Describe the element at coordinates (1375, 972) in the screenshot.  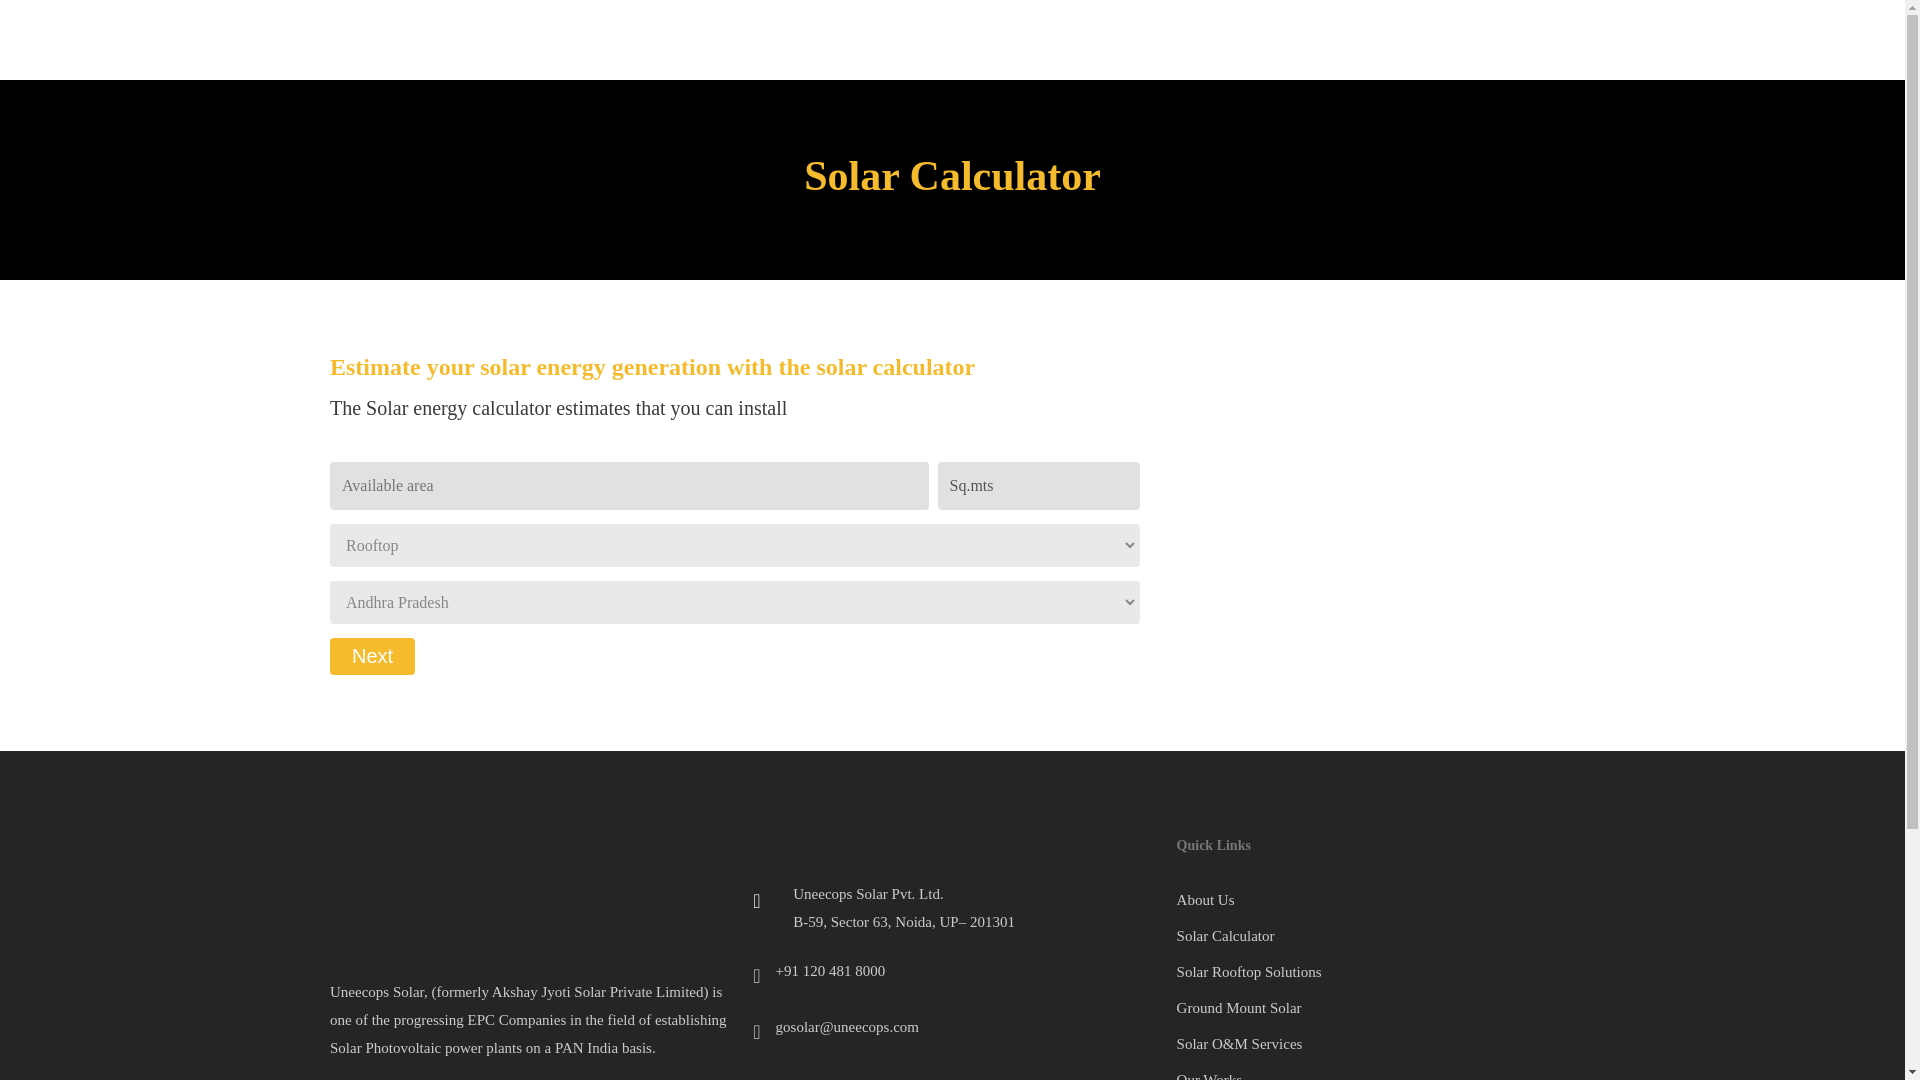
I see `Solar Rooftop Solutions` at that location.